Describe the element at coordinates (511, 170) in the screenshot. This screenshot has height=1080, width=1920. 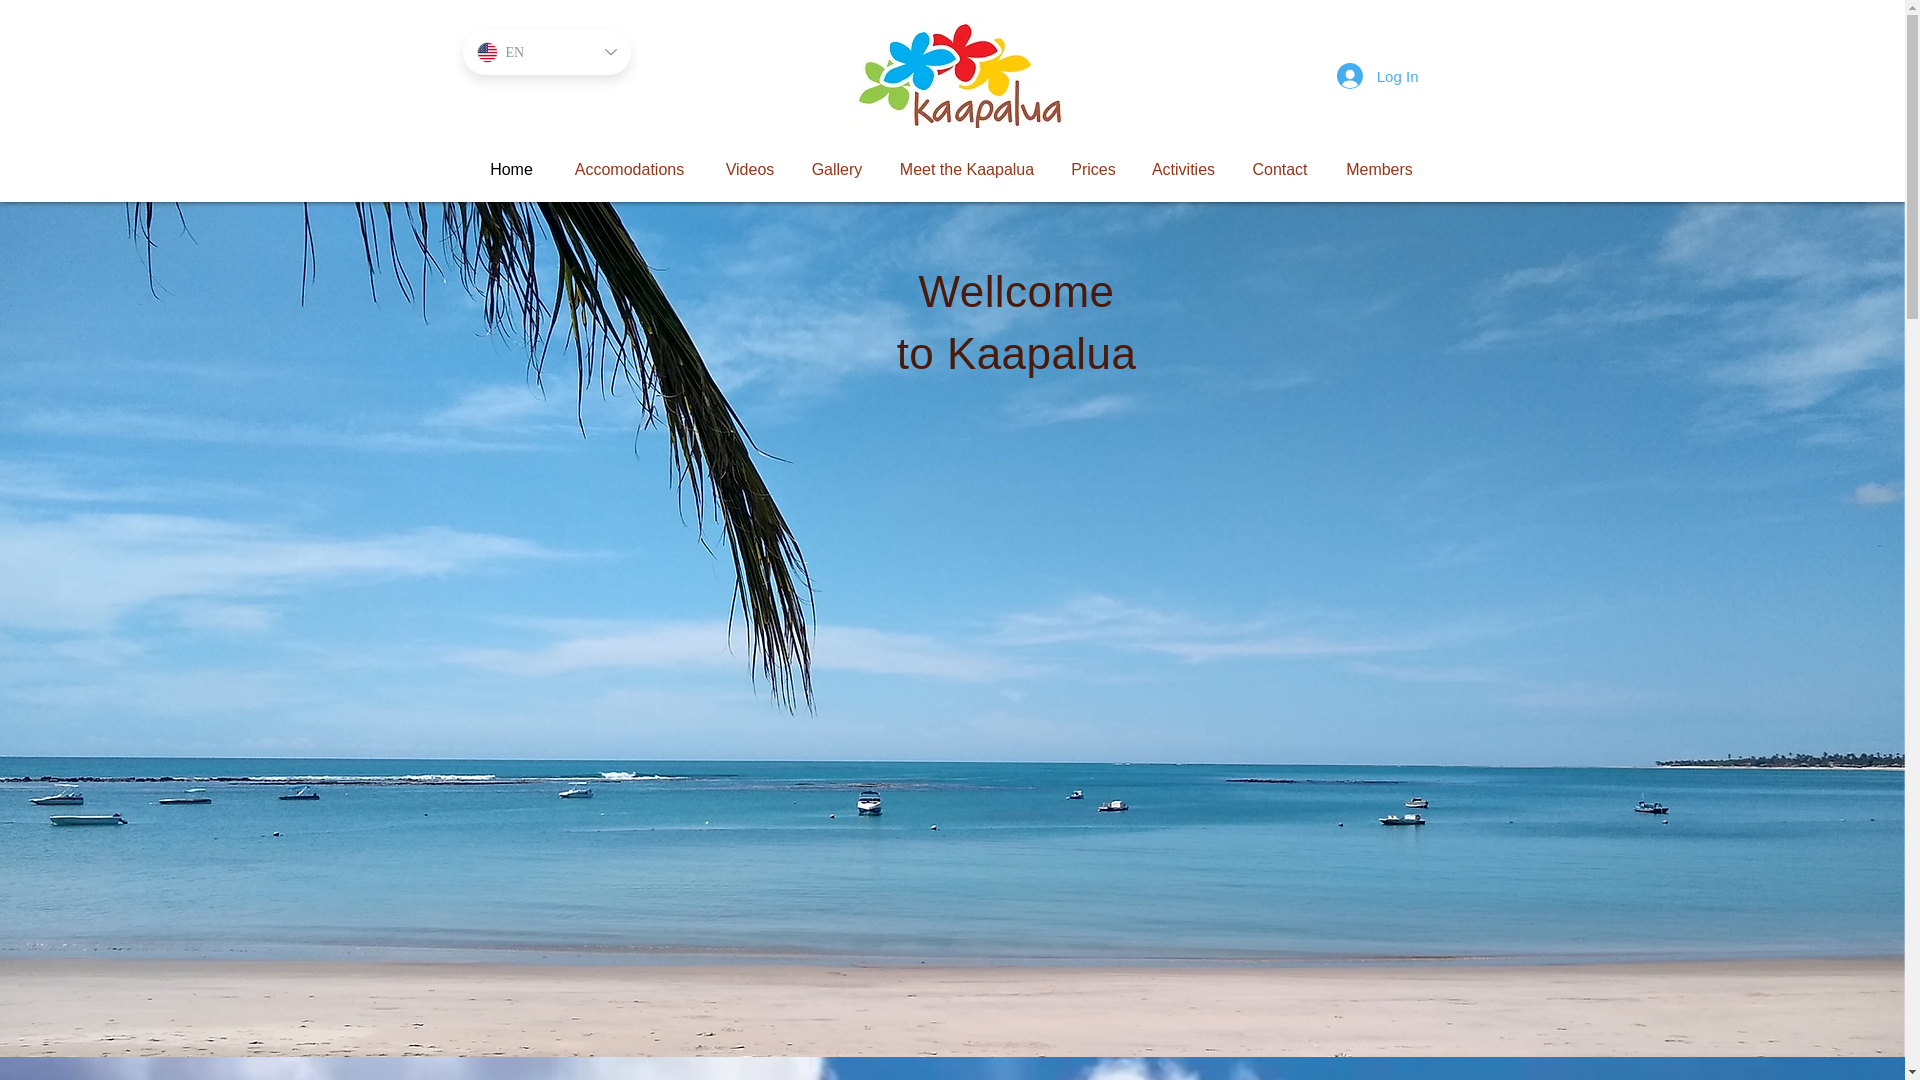
I see `Home` at that location.